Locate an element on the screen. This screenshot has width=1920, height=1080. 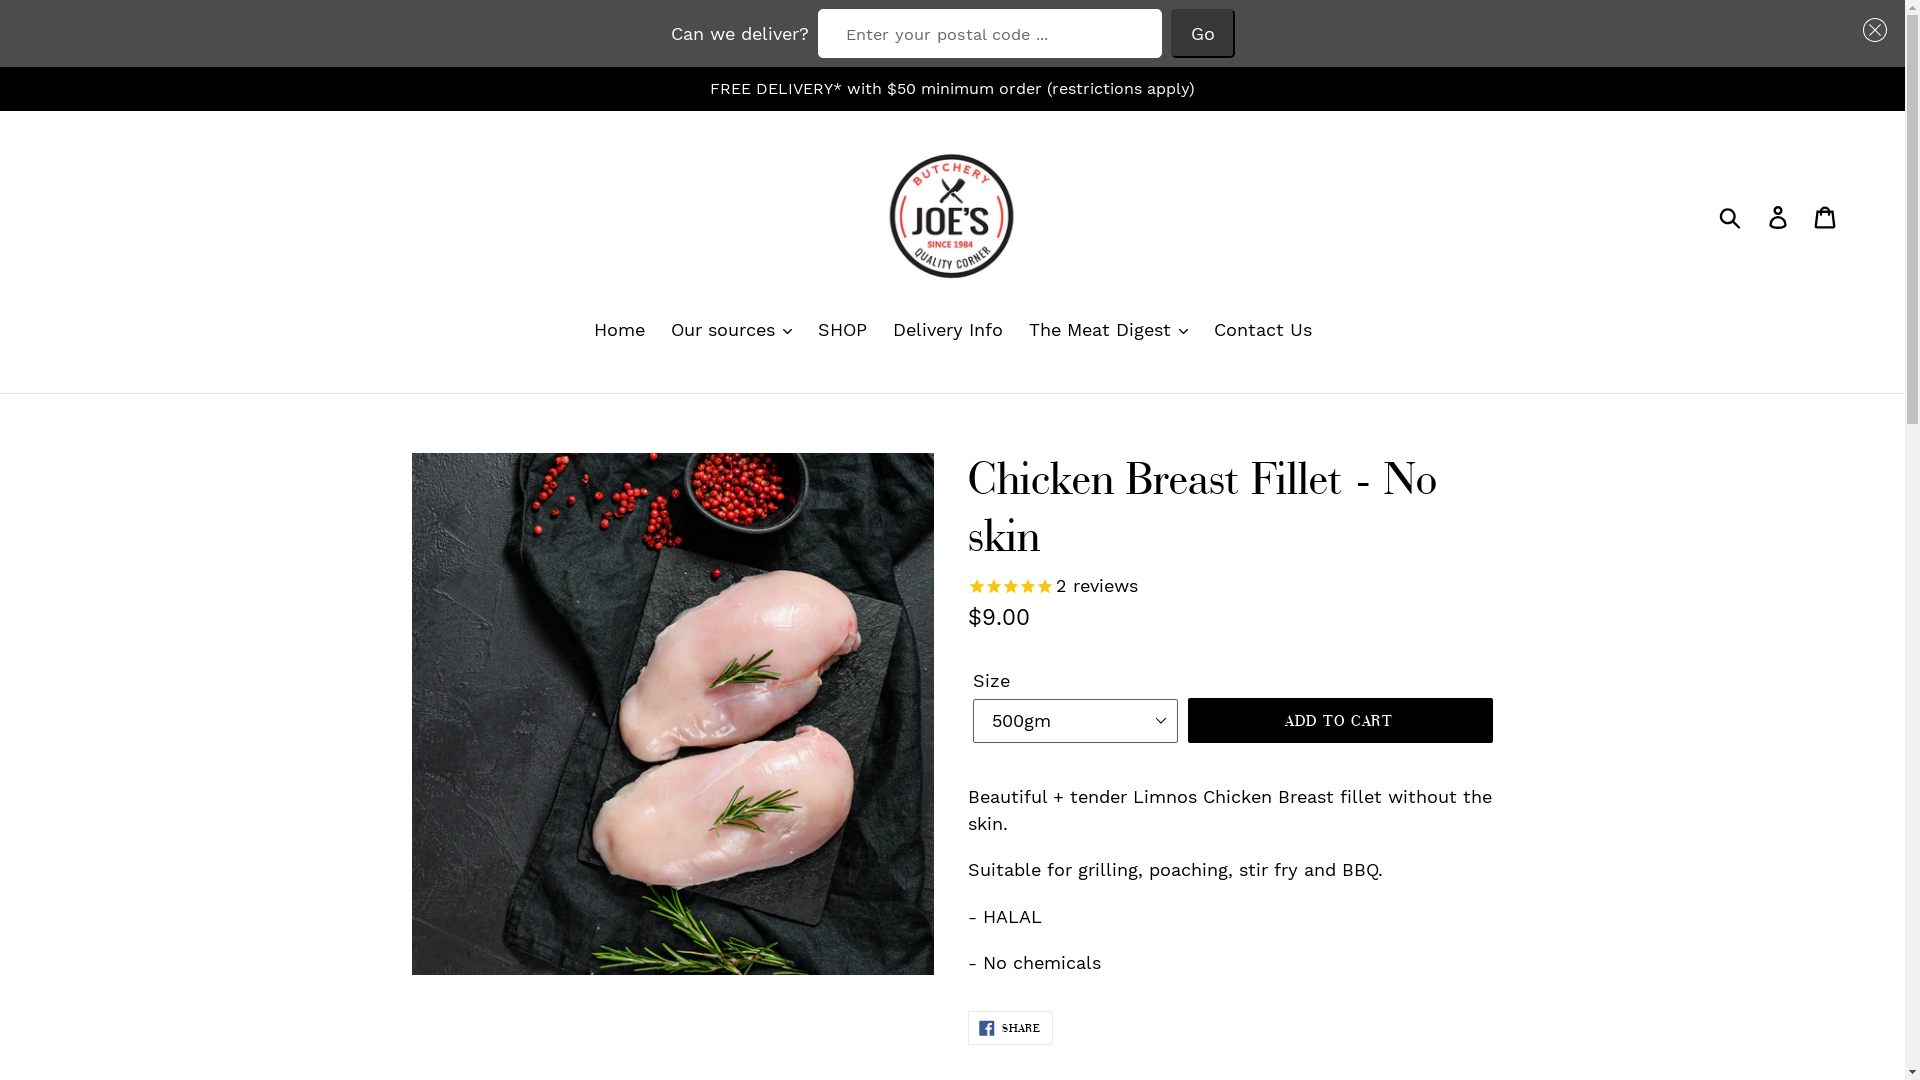
Cart is located at coordinates (1826, 216).